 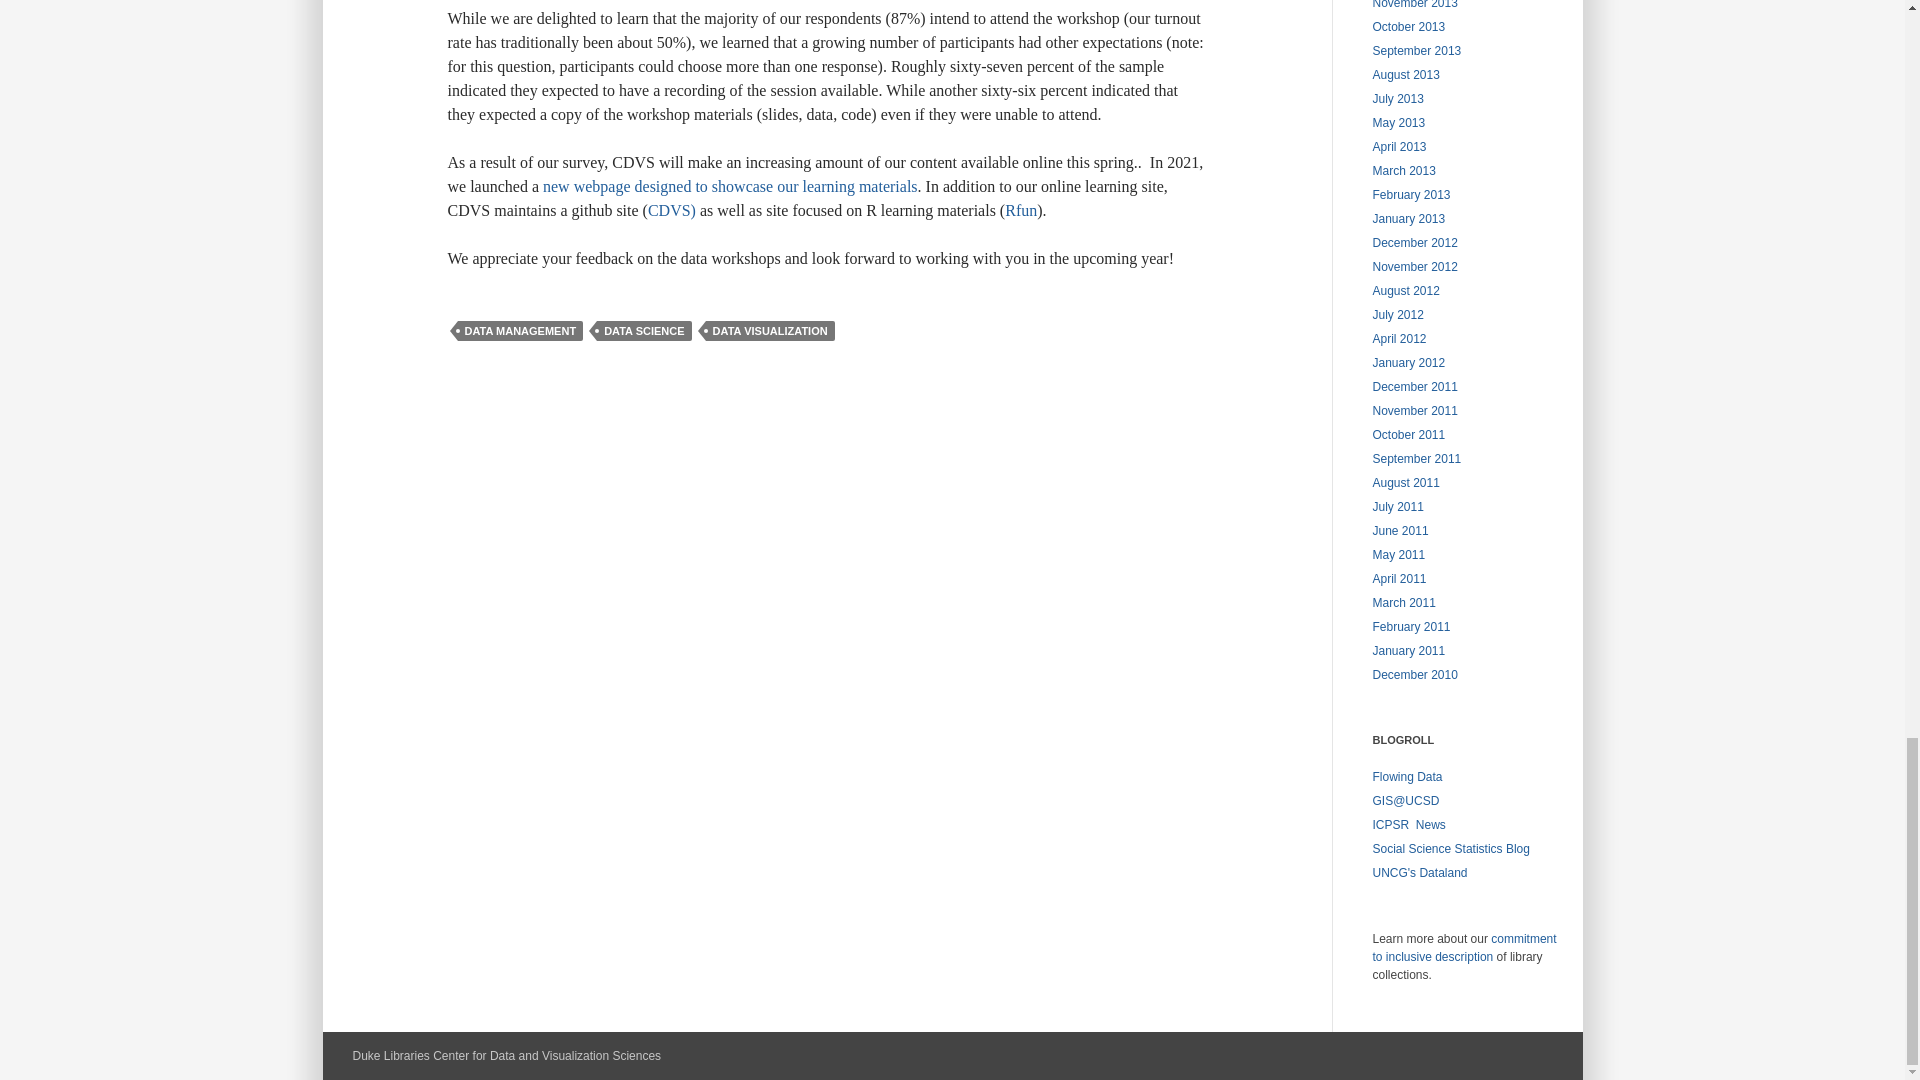 What do you see at coordinates (1406, 777) in the screenshot?
I see `Data Visualization` at bounding box center [1406, 777].